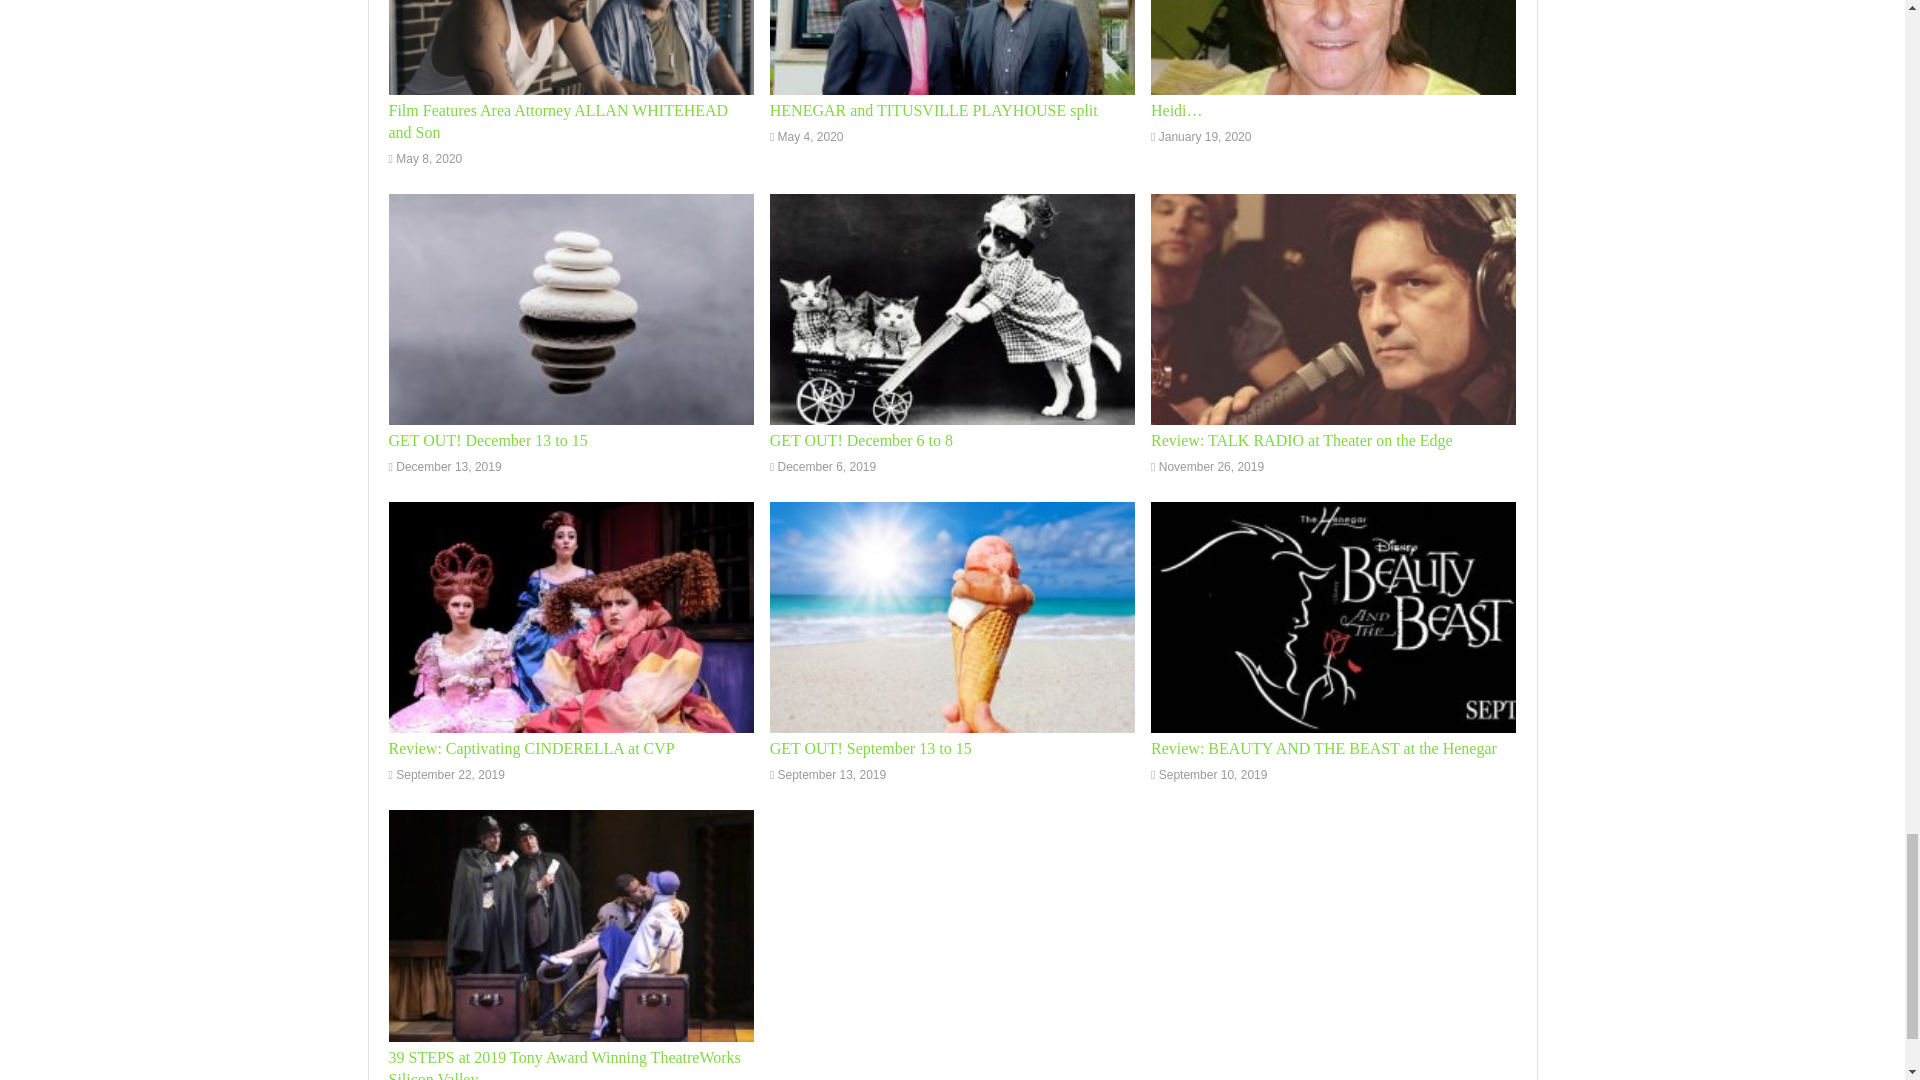 This screenshot has width=1920, height=1080. Describe the element at coordinates (934, 110) in the screenshot. I see `HENEGAR and TITUSVILLE PLAYHOUSE split` at that location.